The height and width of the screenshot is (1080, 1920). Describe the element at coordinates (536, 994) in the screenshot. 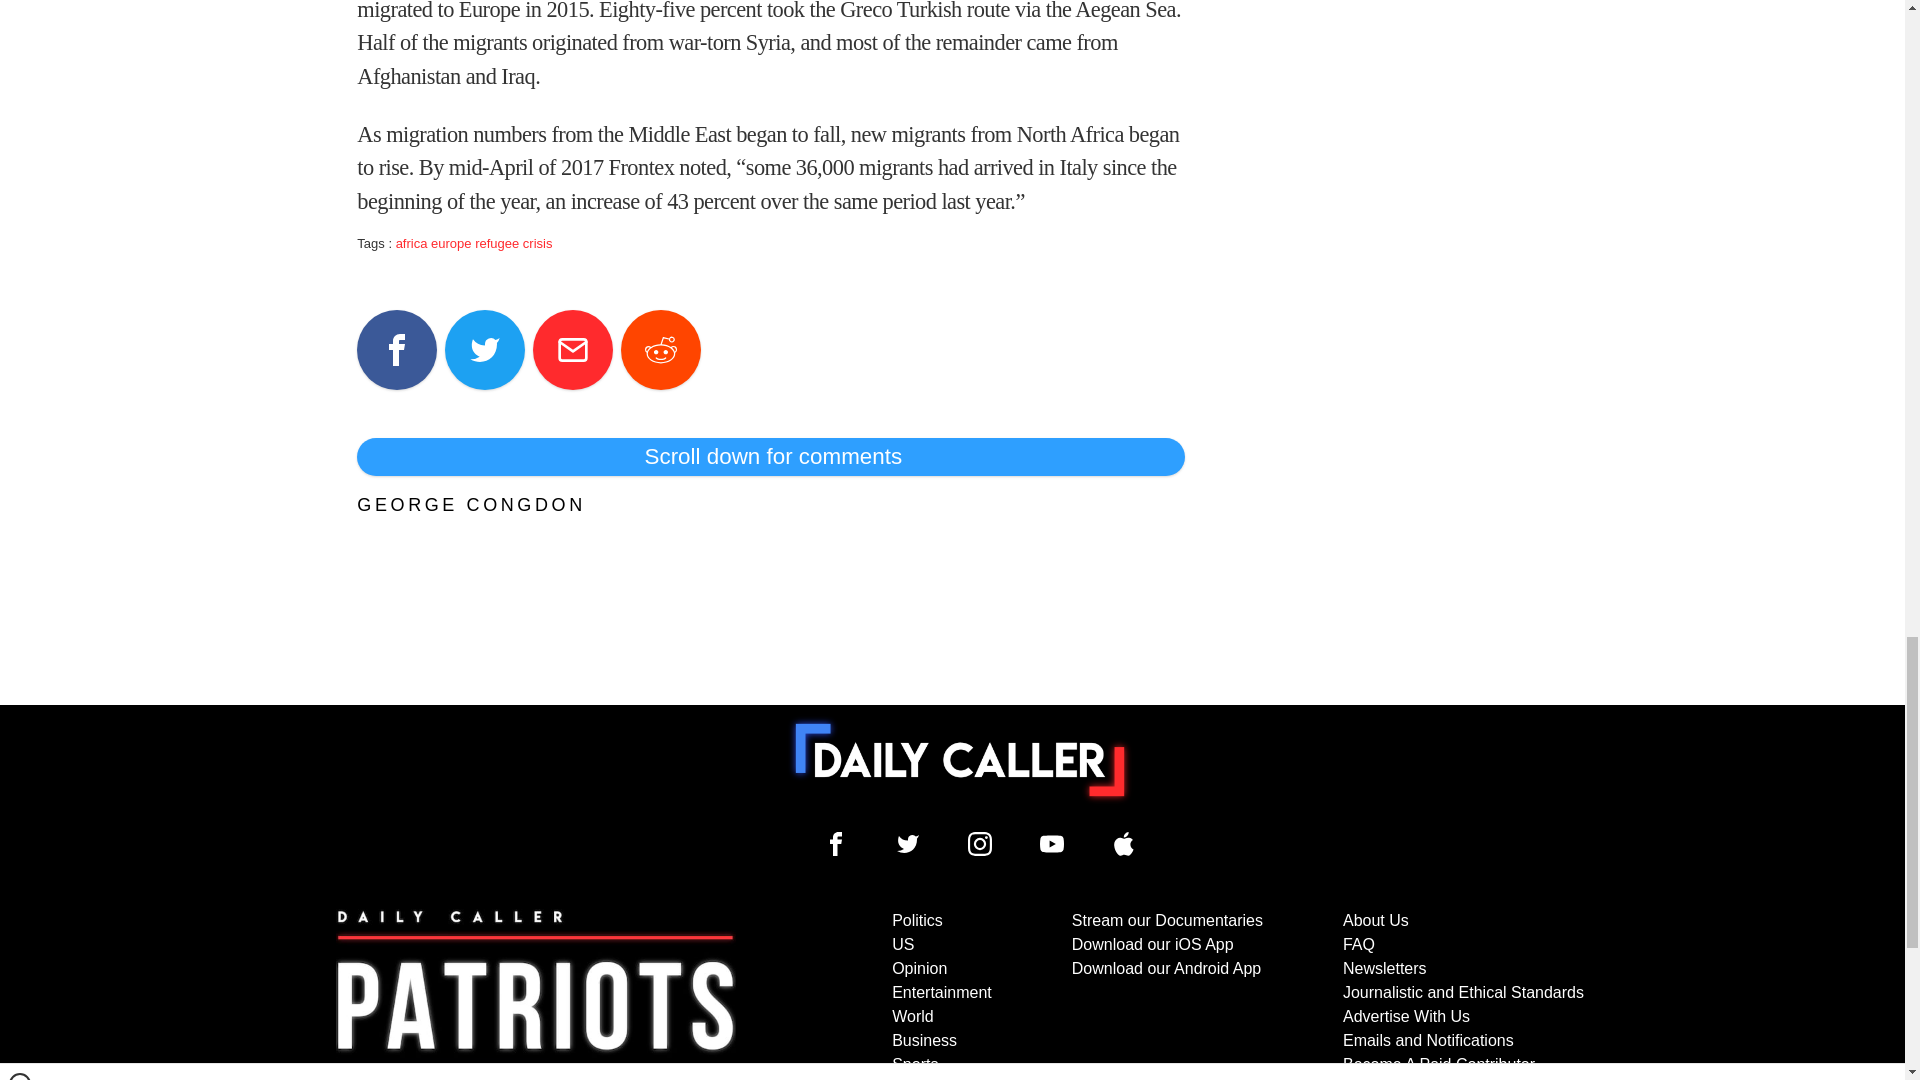

I see `Subscribe to The Daily Caller` at that location.